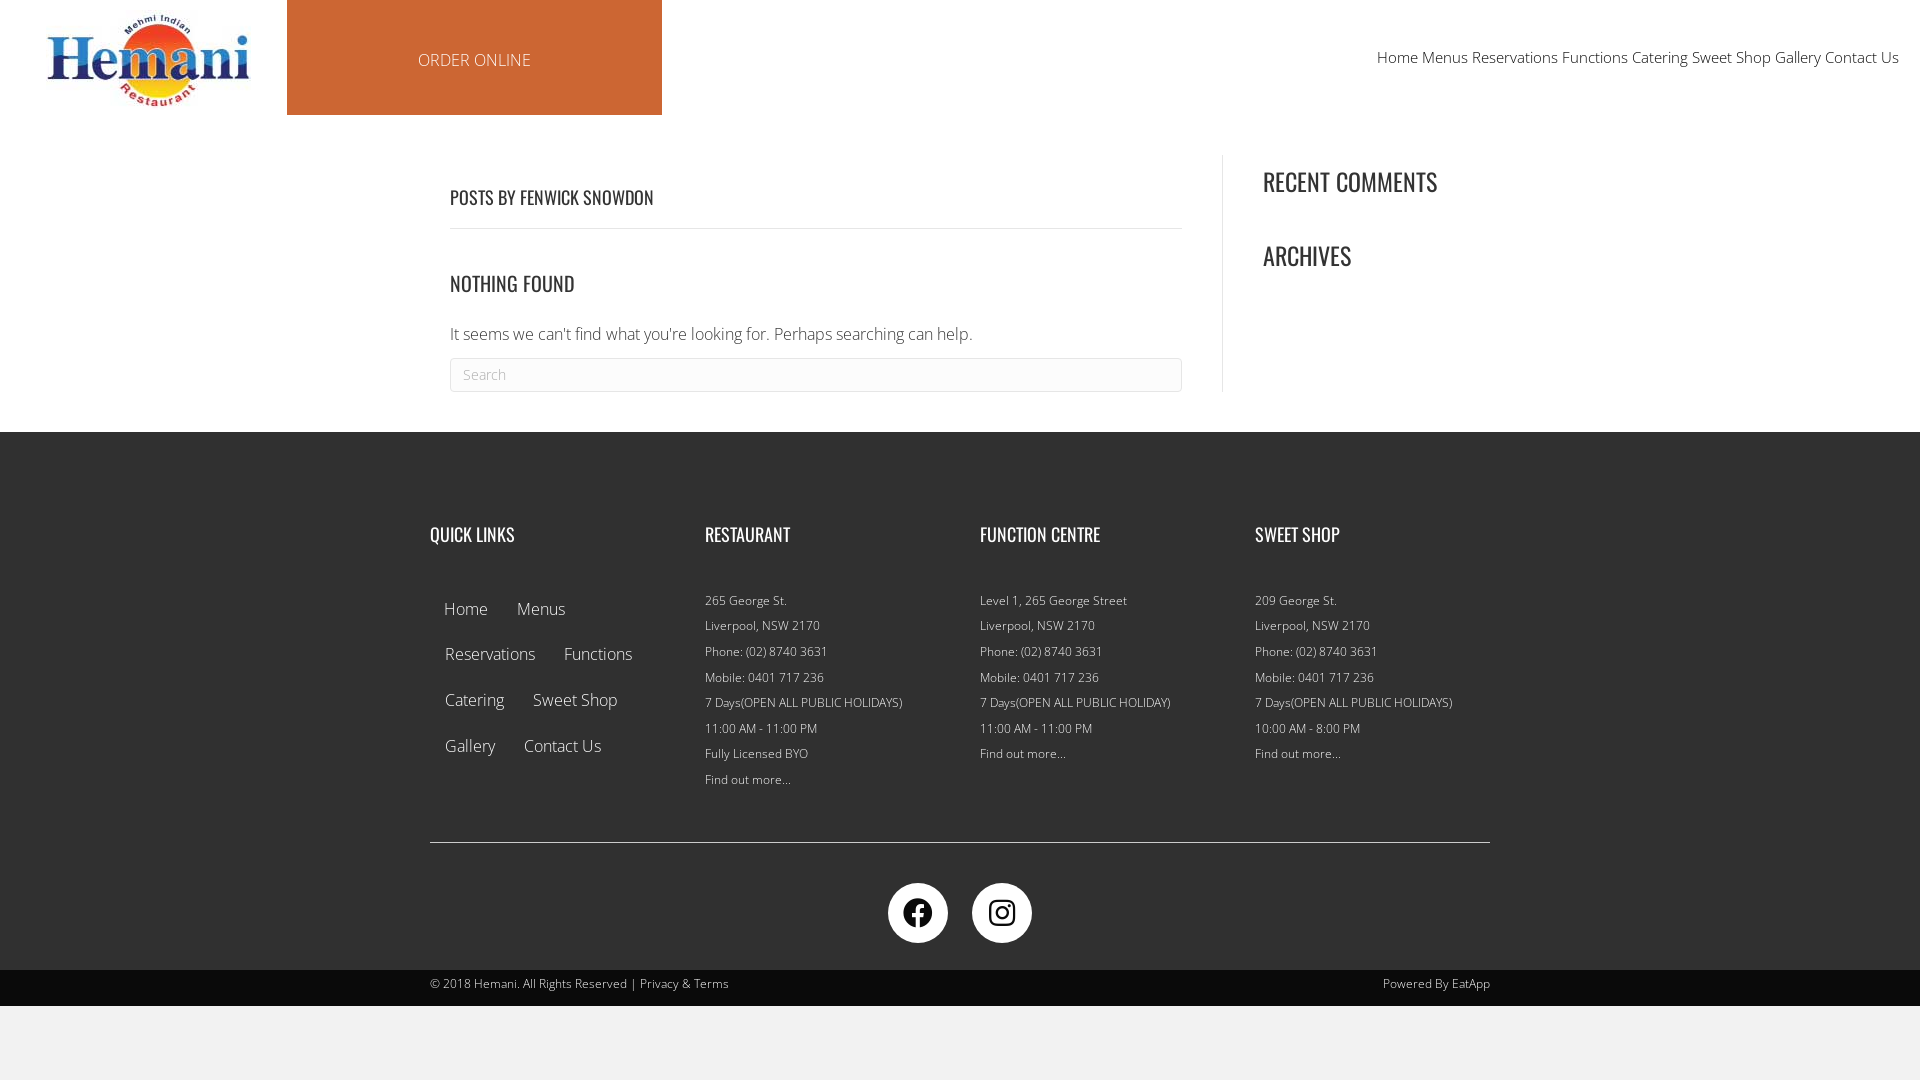 The image size is (1920, 1080). Describe the element at coordinates (576, 701) in the screenshot. I see `Sweet Shop` at that location.